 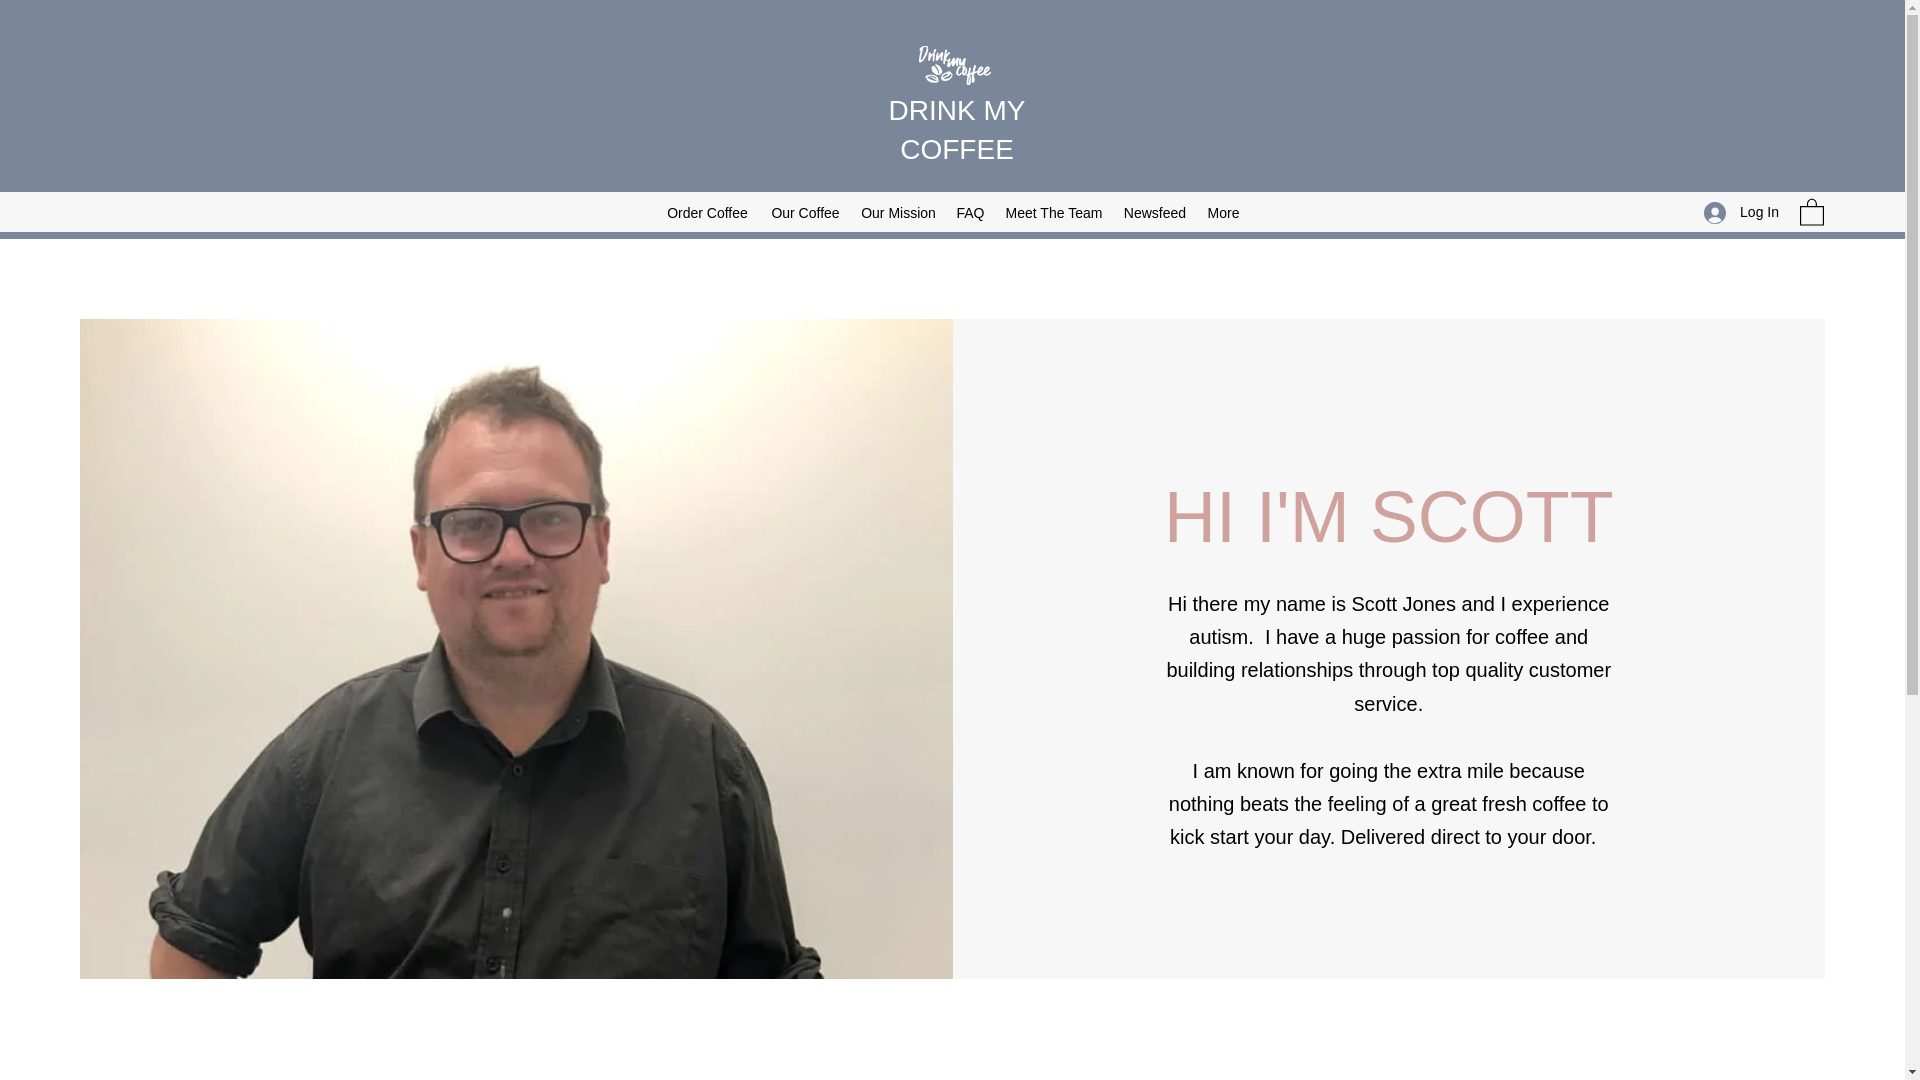 I want to click on Our Coffee, so click(x=805, y=212).